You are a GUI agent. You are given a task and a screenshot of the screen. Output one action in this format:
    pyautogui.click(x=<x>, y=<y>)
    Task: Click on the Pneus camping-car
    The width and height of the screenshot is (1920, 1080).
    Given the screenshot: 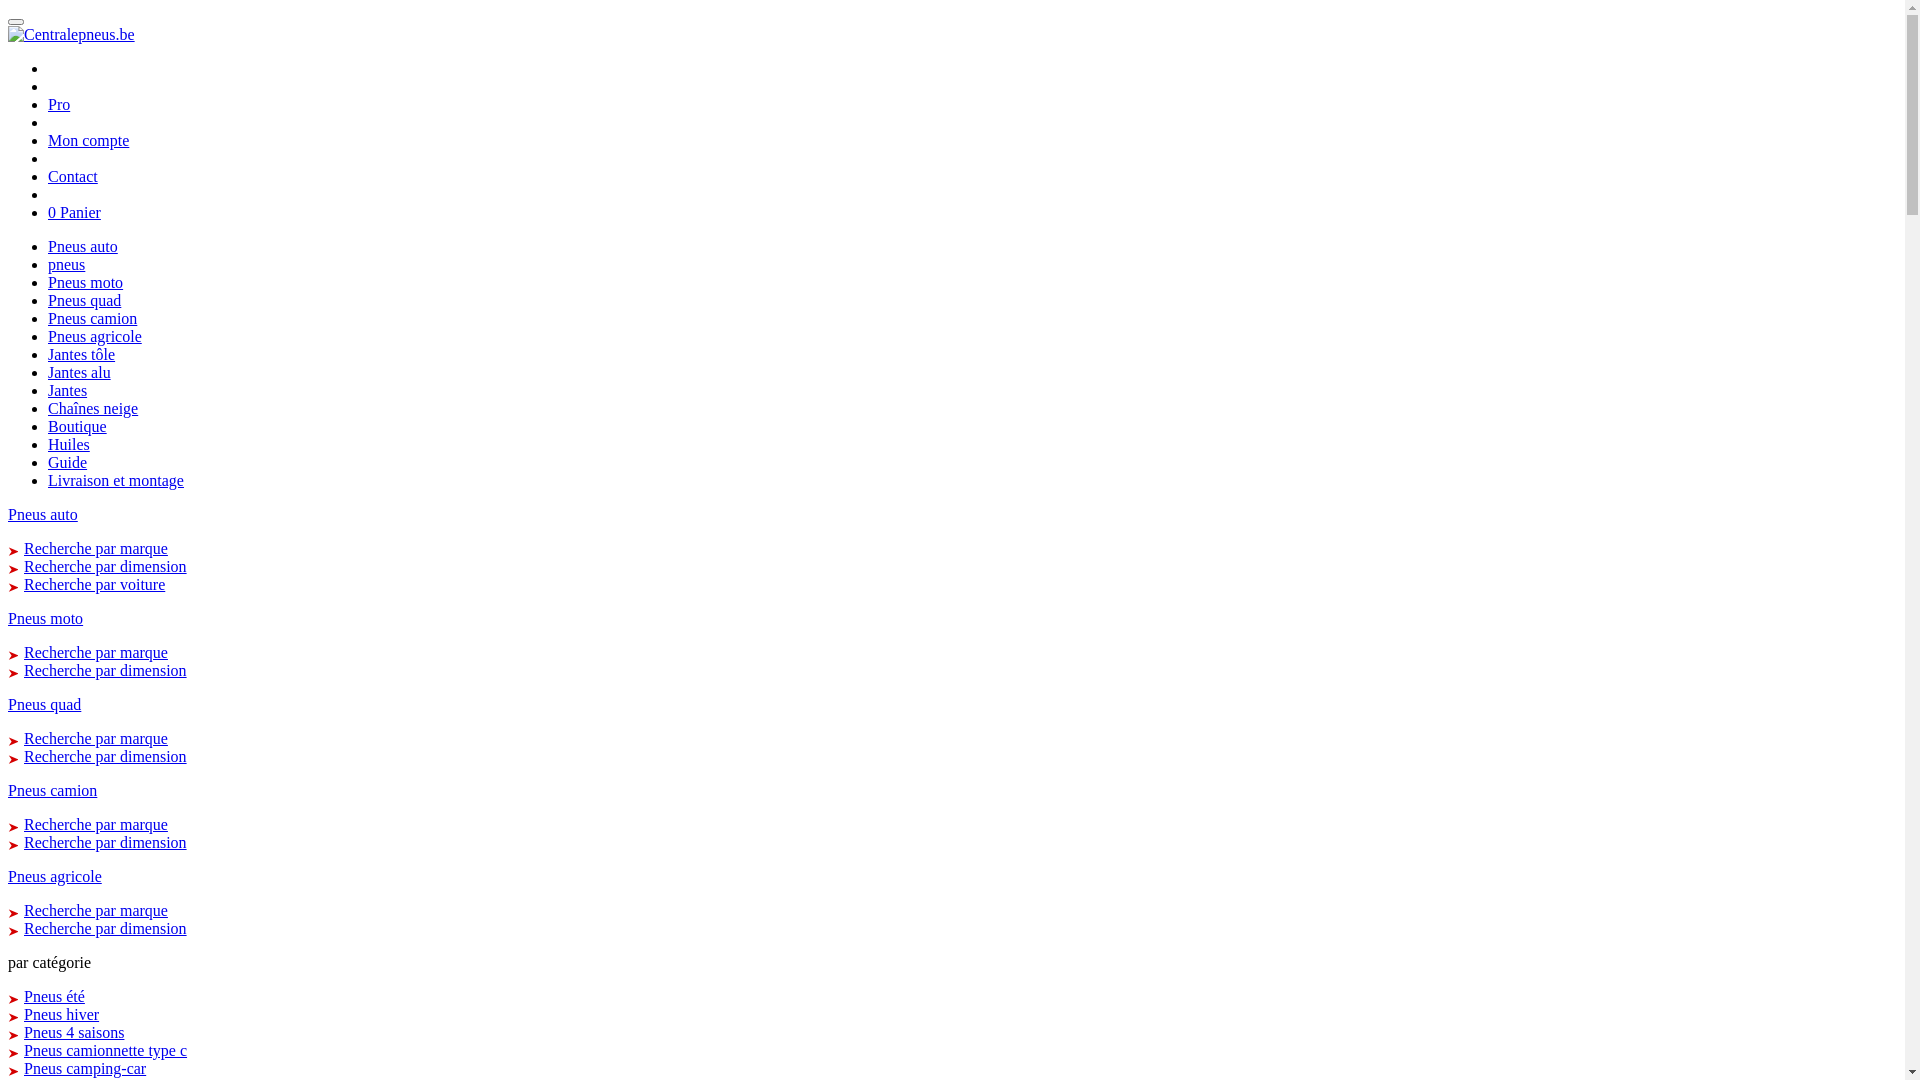 What is the action you would take?
    pyautogui.click(x=85, y=1068)
    